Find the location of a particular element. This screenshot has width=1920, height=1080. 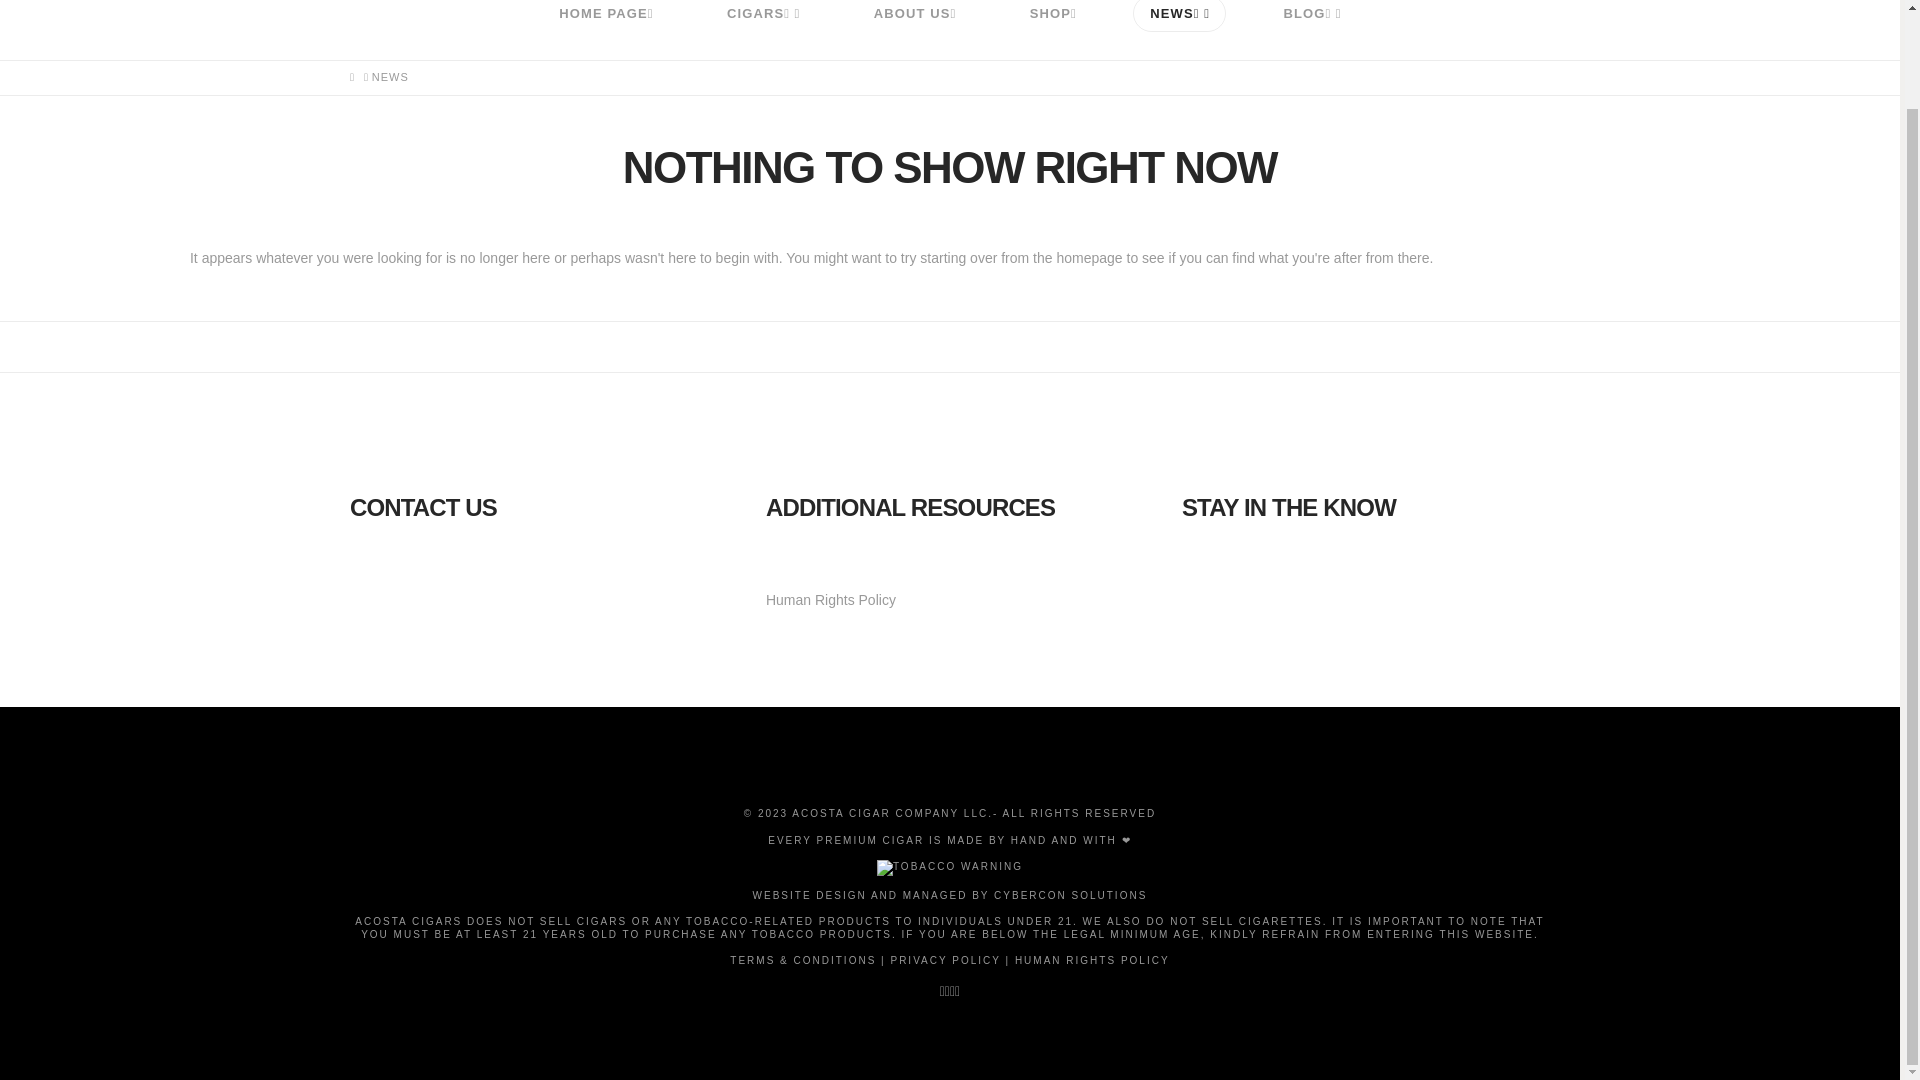

Privacy Policy is located at coordinates (945, 960).